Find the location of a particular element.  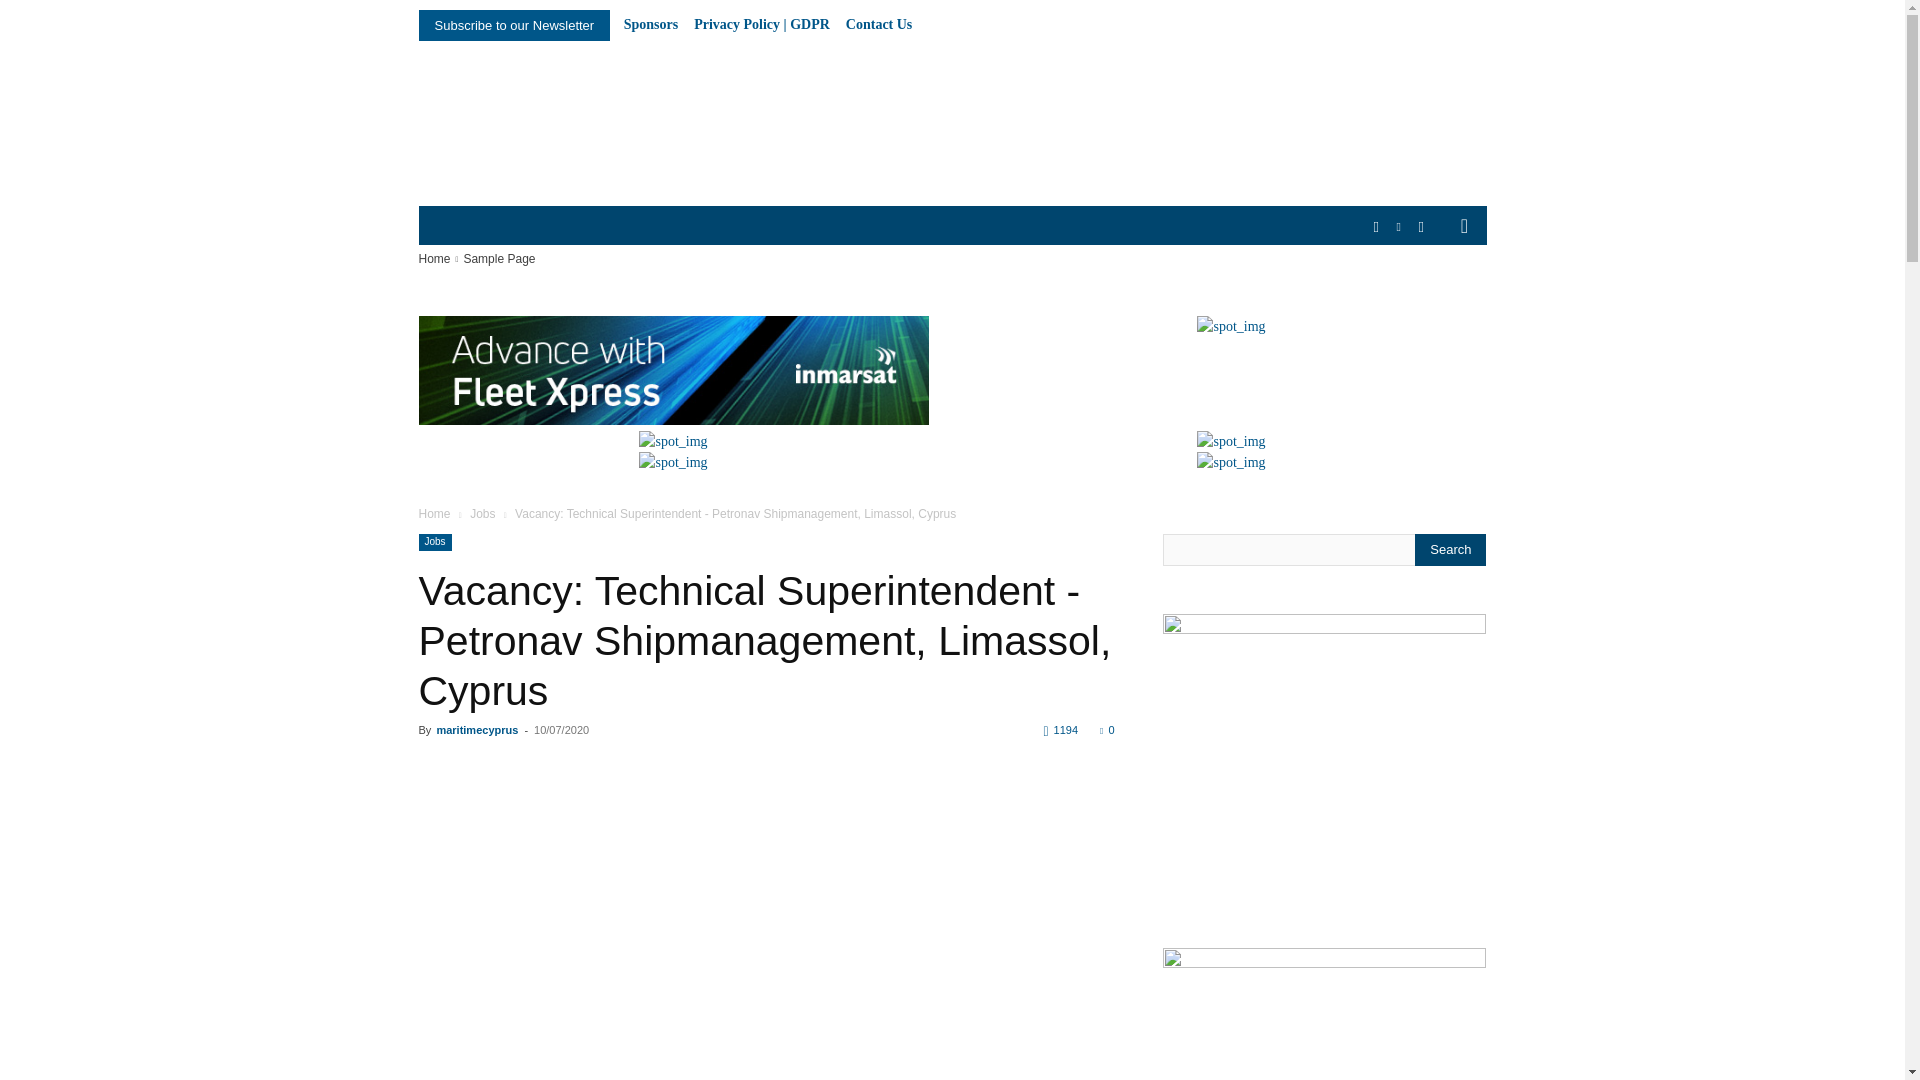

Linkedin is located at coordinates (1400, 227).